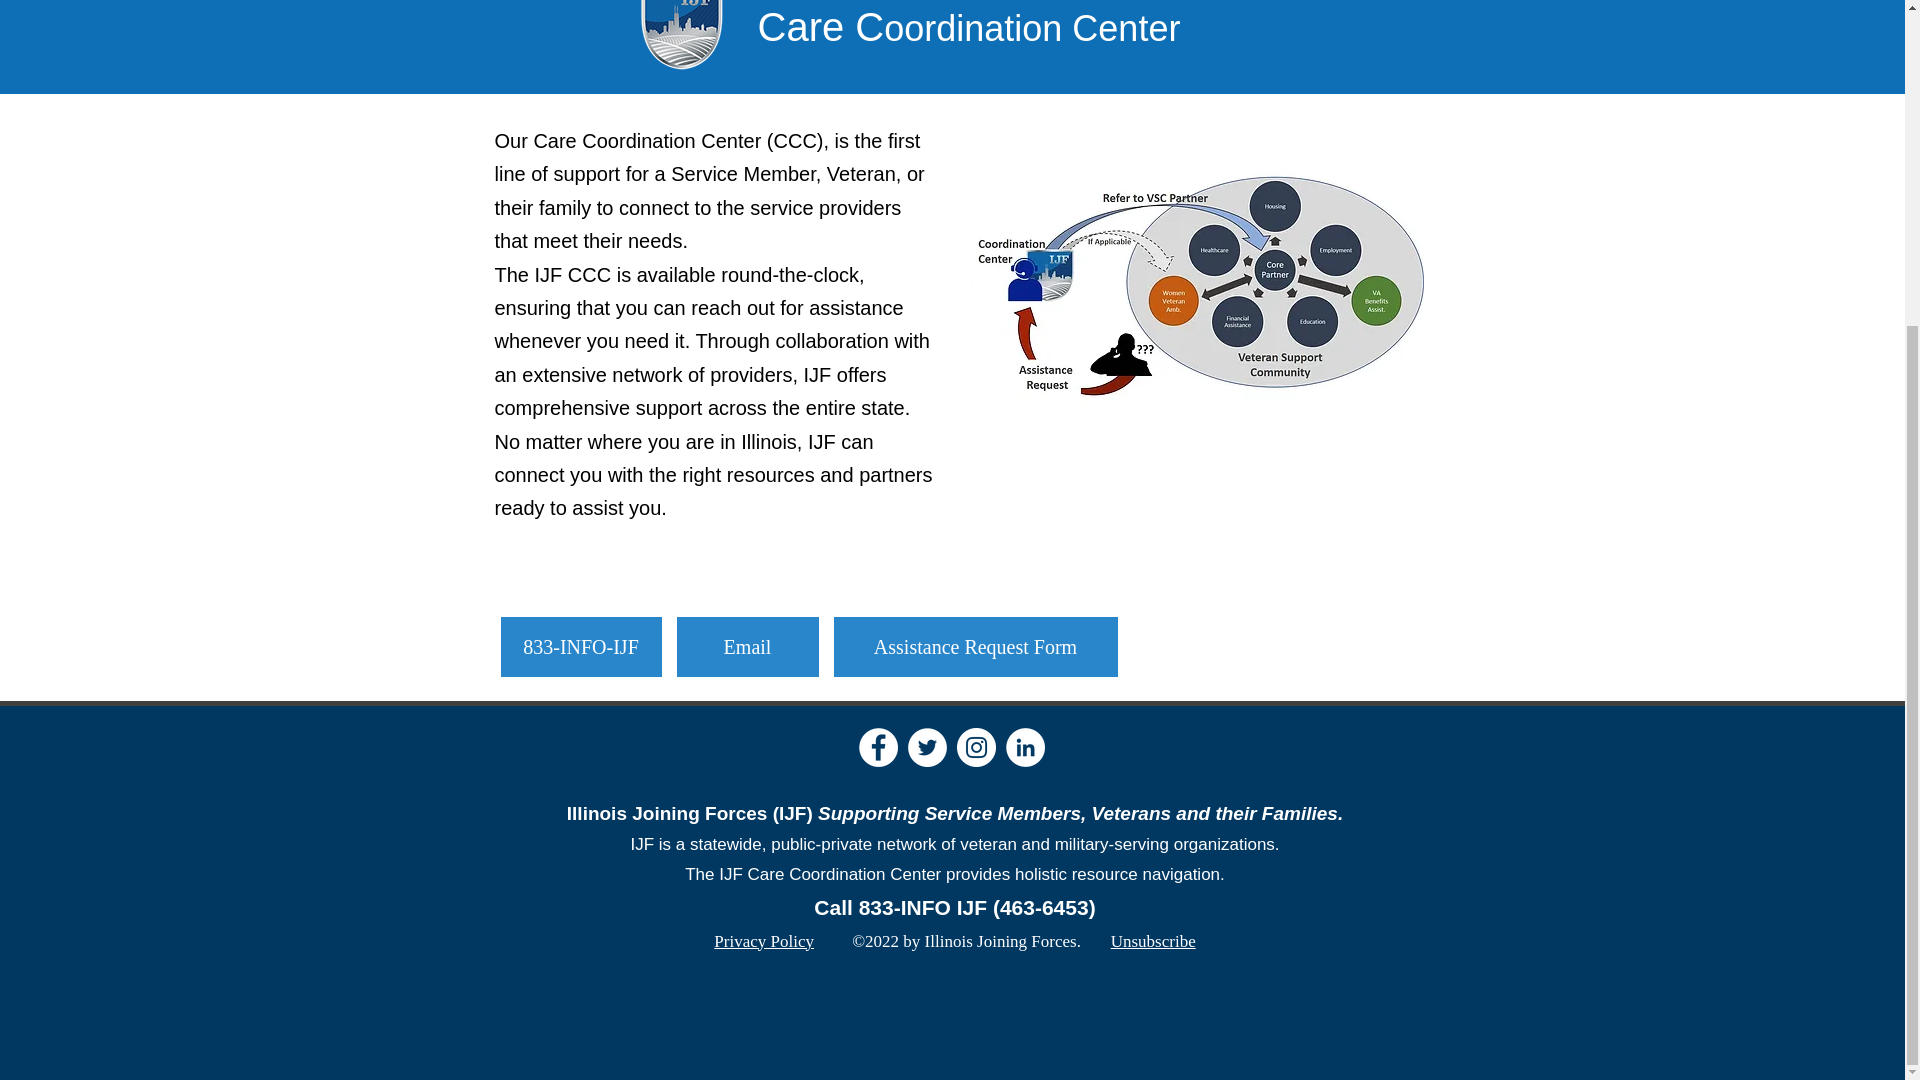 The image size is (1920, 1080). What do you see at coordinates (580, 646) in the screenshot?
I see `833-INFO-IJF` at bounding box center [580, 646].